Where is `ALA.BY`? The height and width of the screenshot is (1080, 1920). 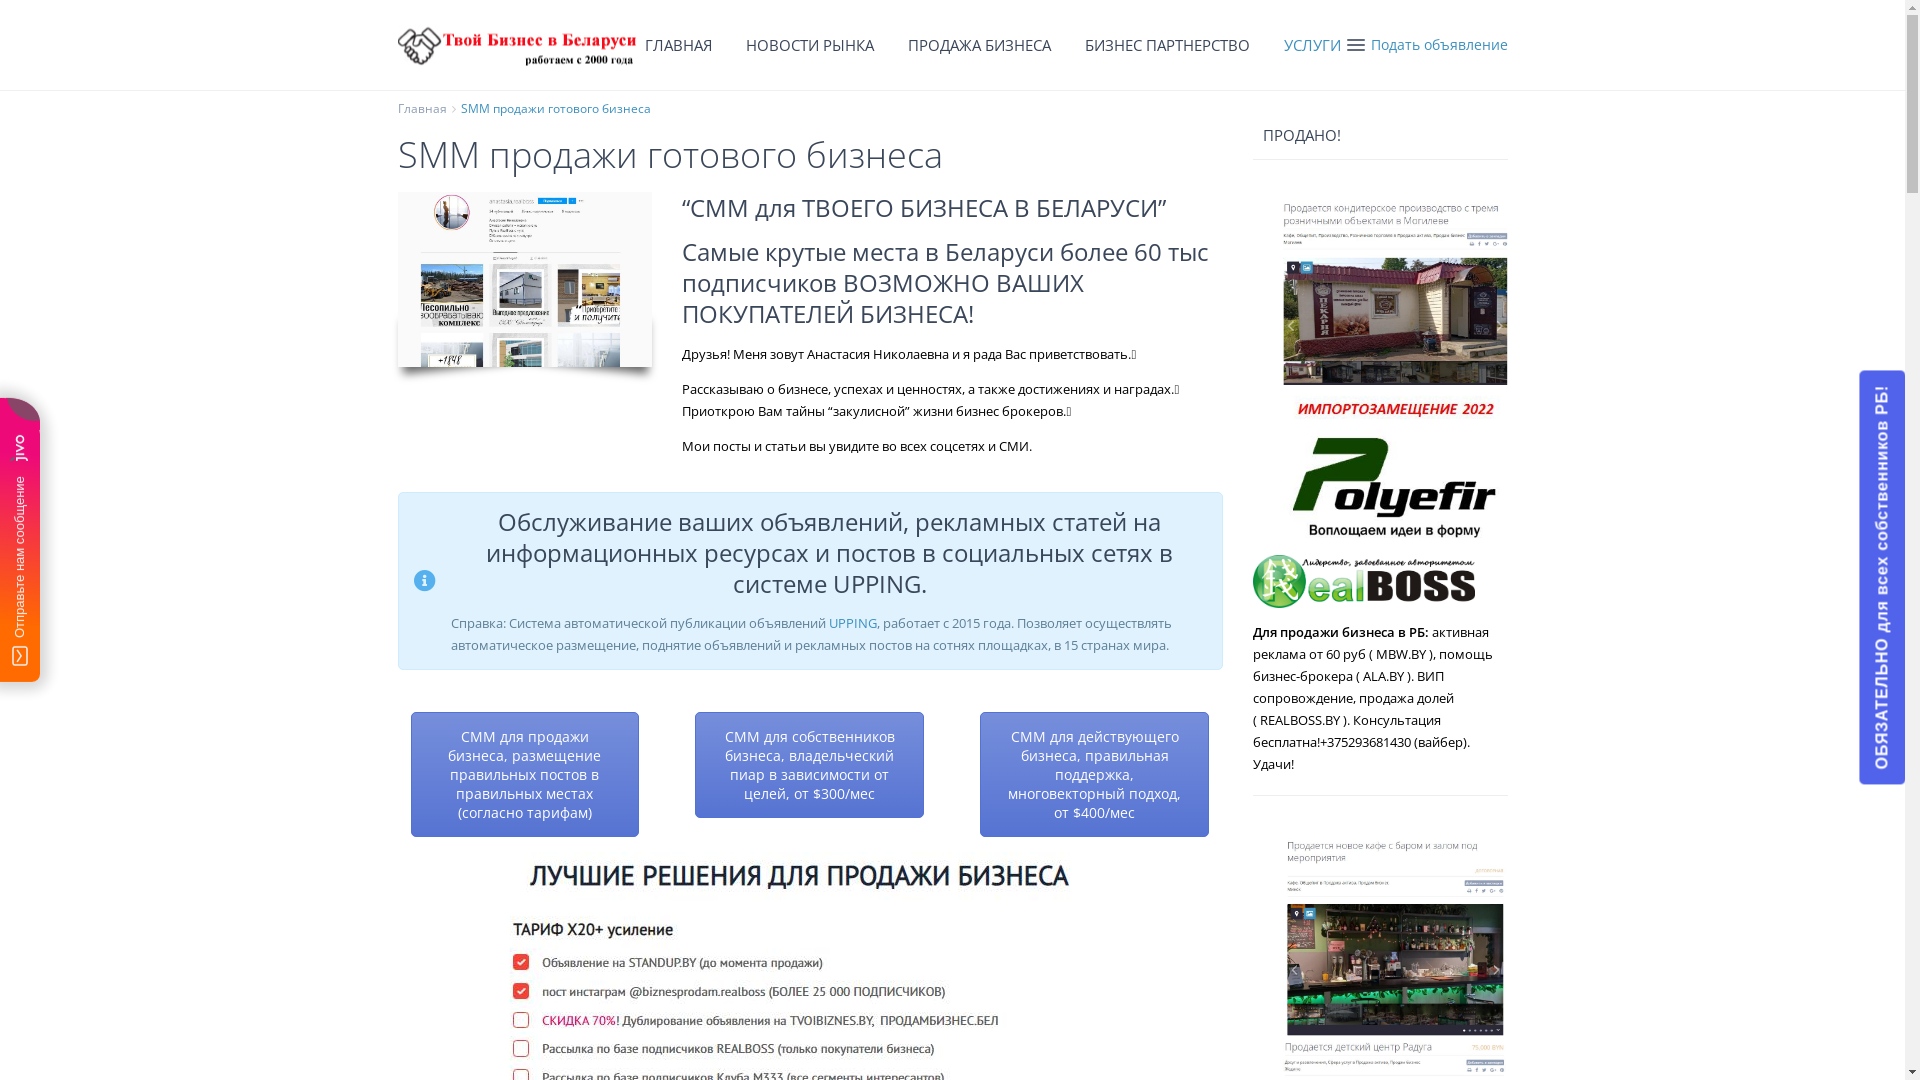
ALA.BY is located at coordinates (1382, 676).